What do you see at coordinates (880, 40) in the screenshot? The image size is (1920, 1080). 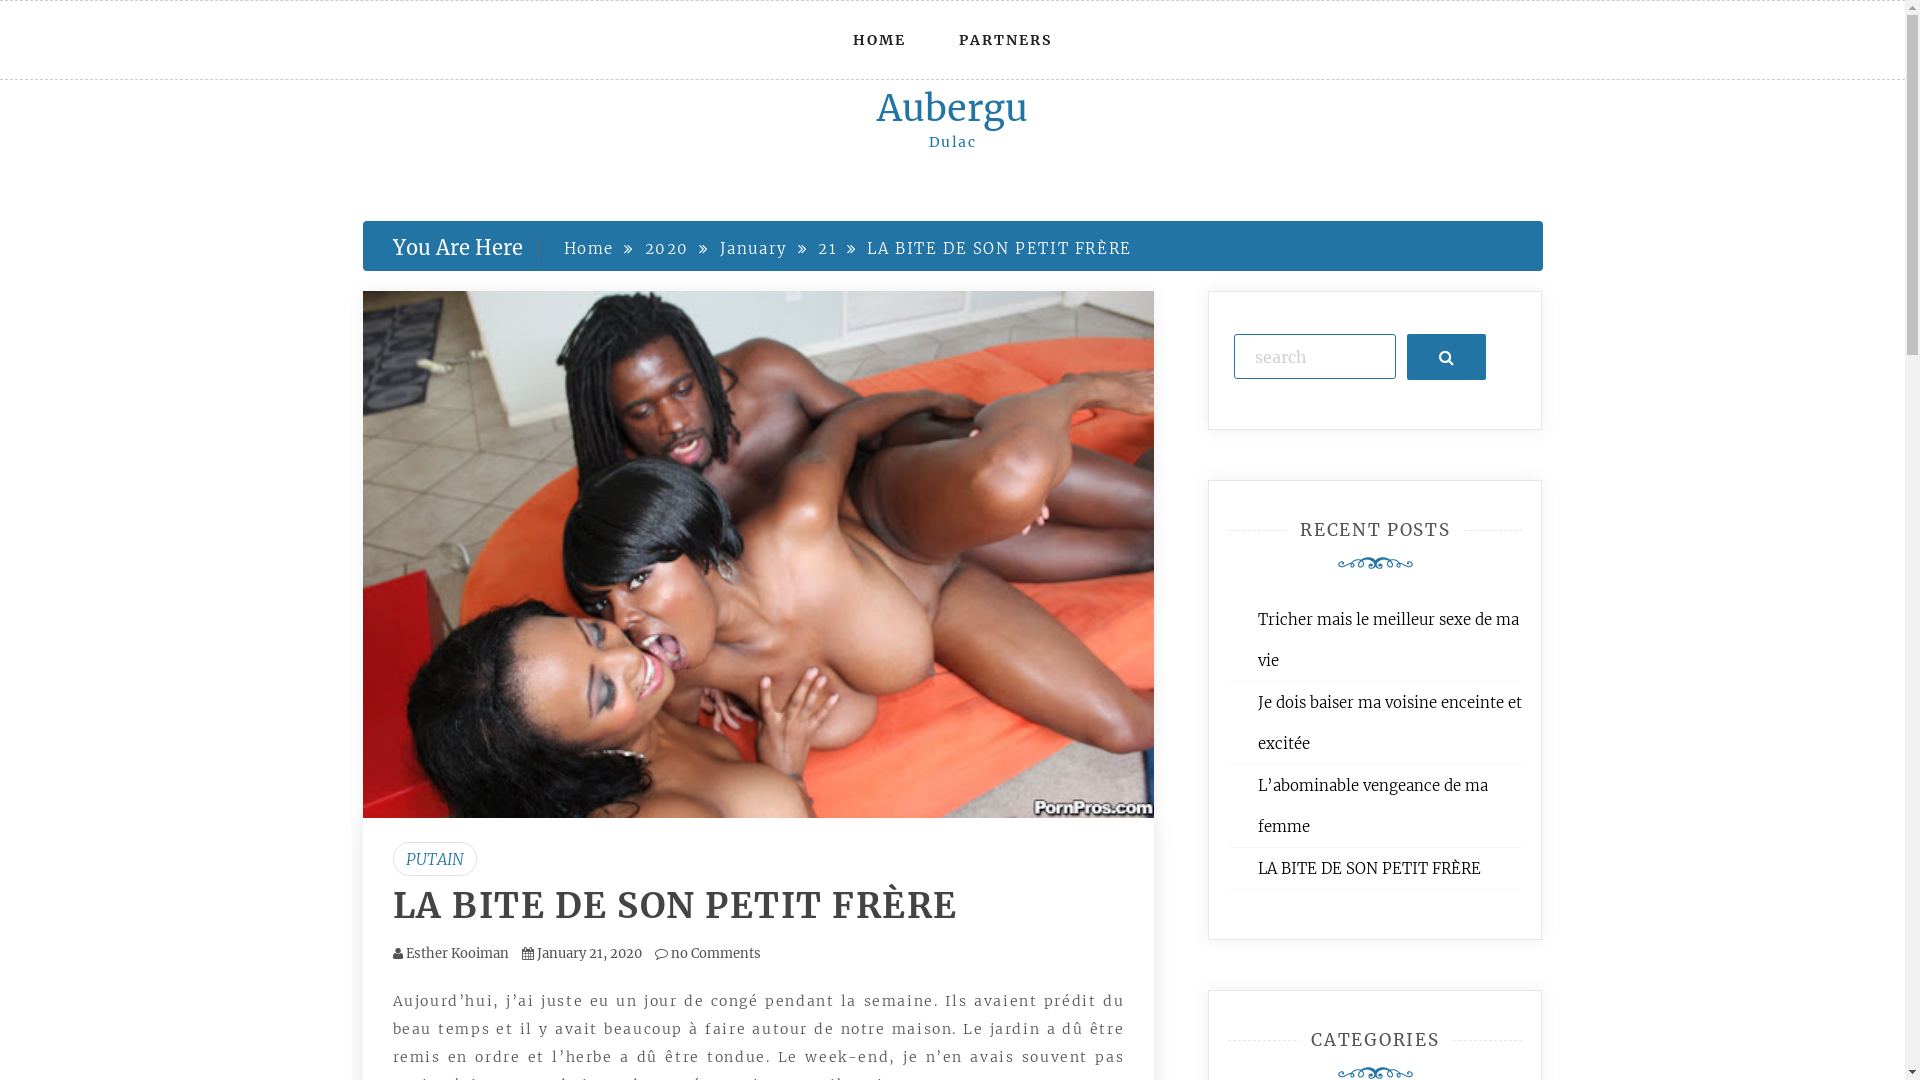 I see `HOME` at bounding box center [880, 40].